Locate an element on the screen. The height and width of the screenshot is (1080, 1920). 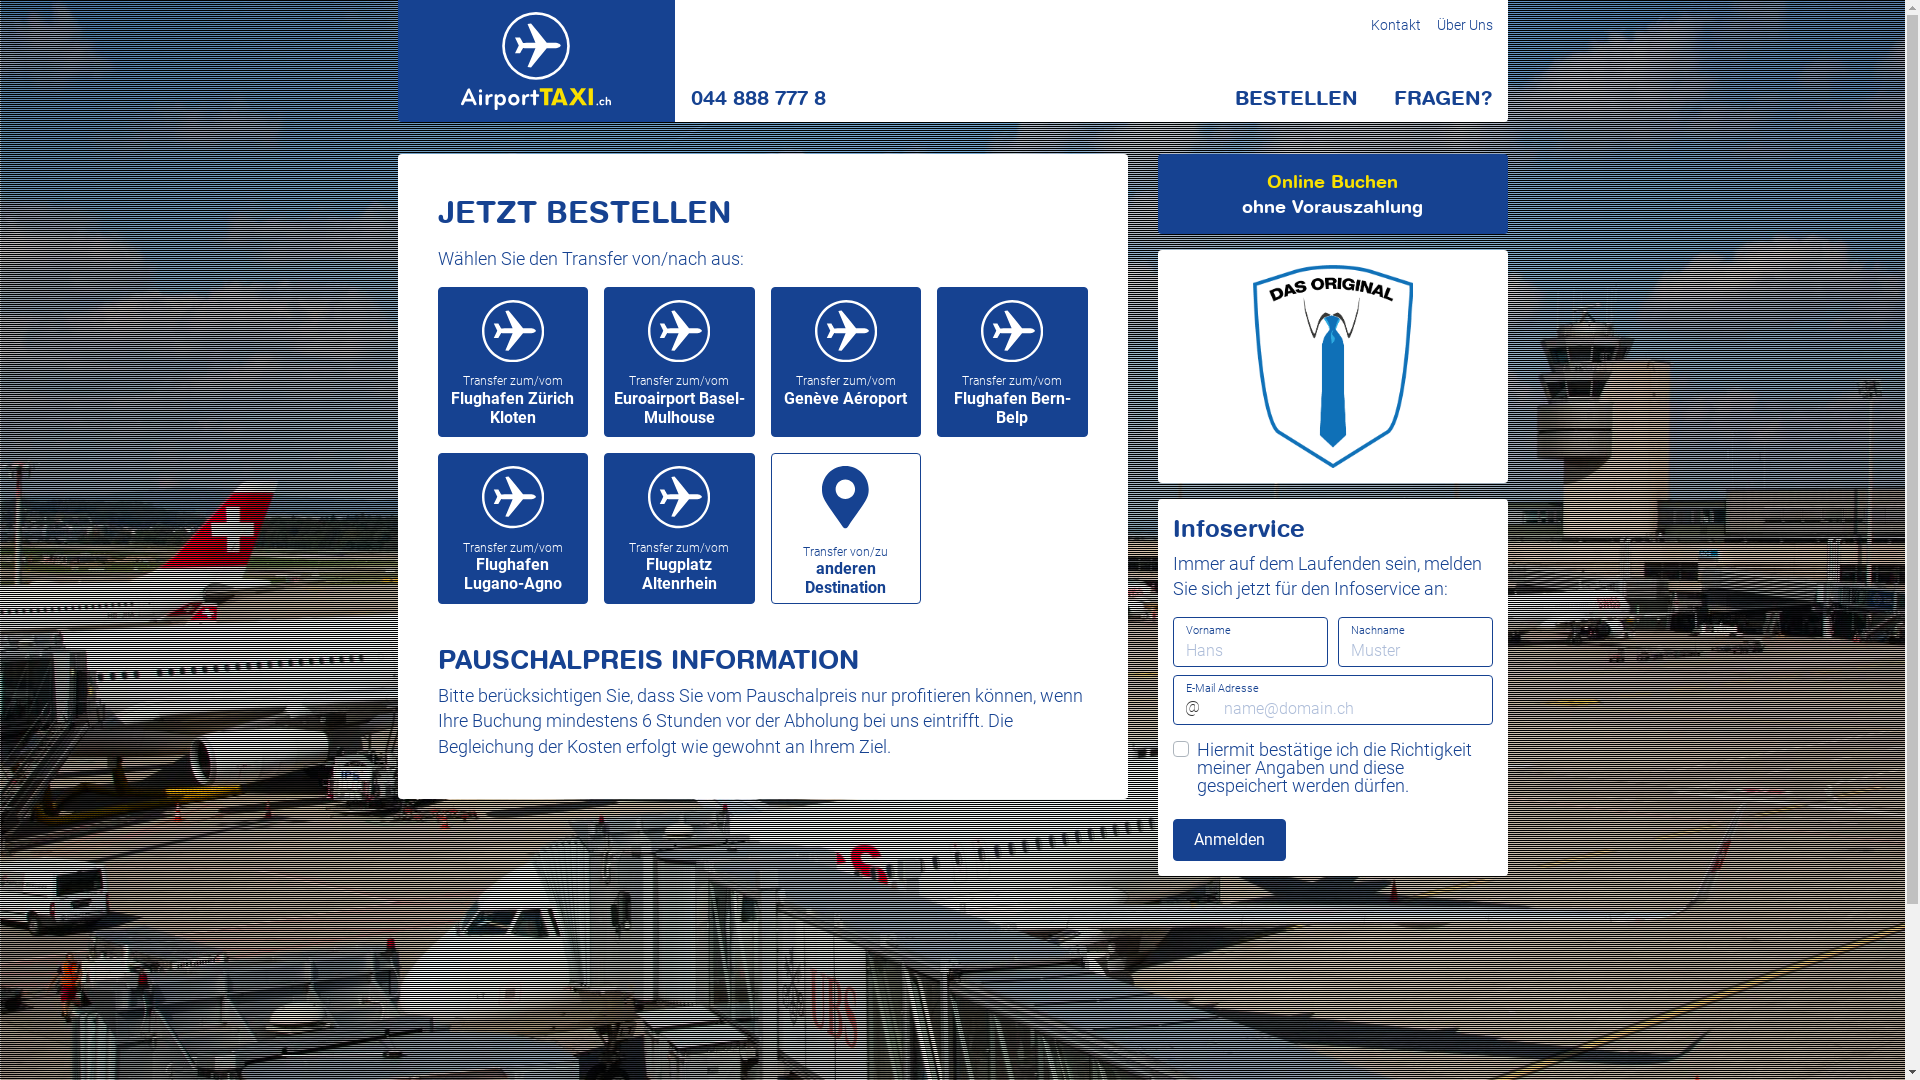
FRAGEN? is located at coordinates (1443, 98).